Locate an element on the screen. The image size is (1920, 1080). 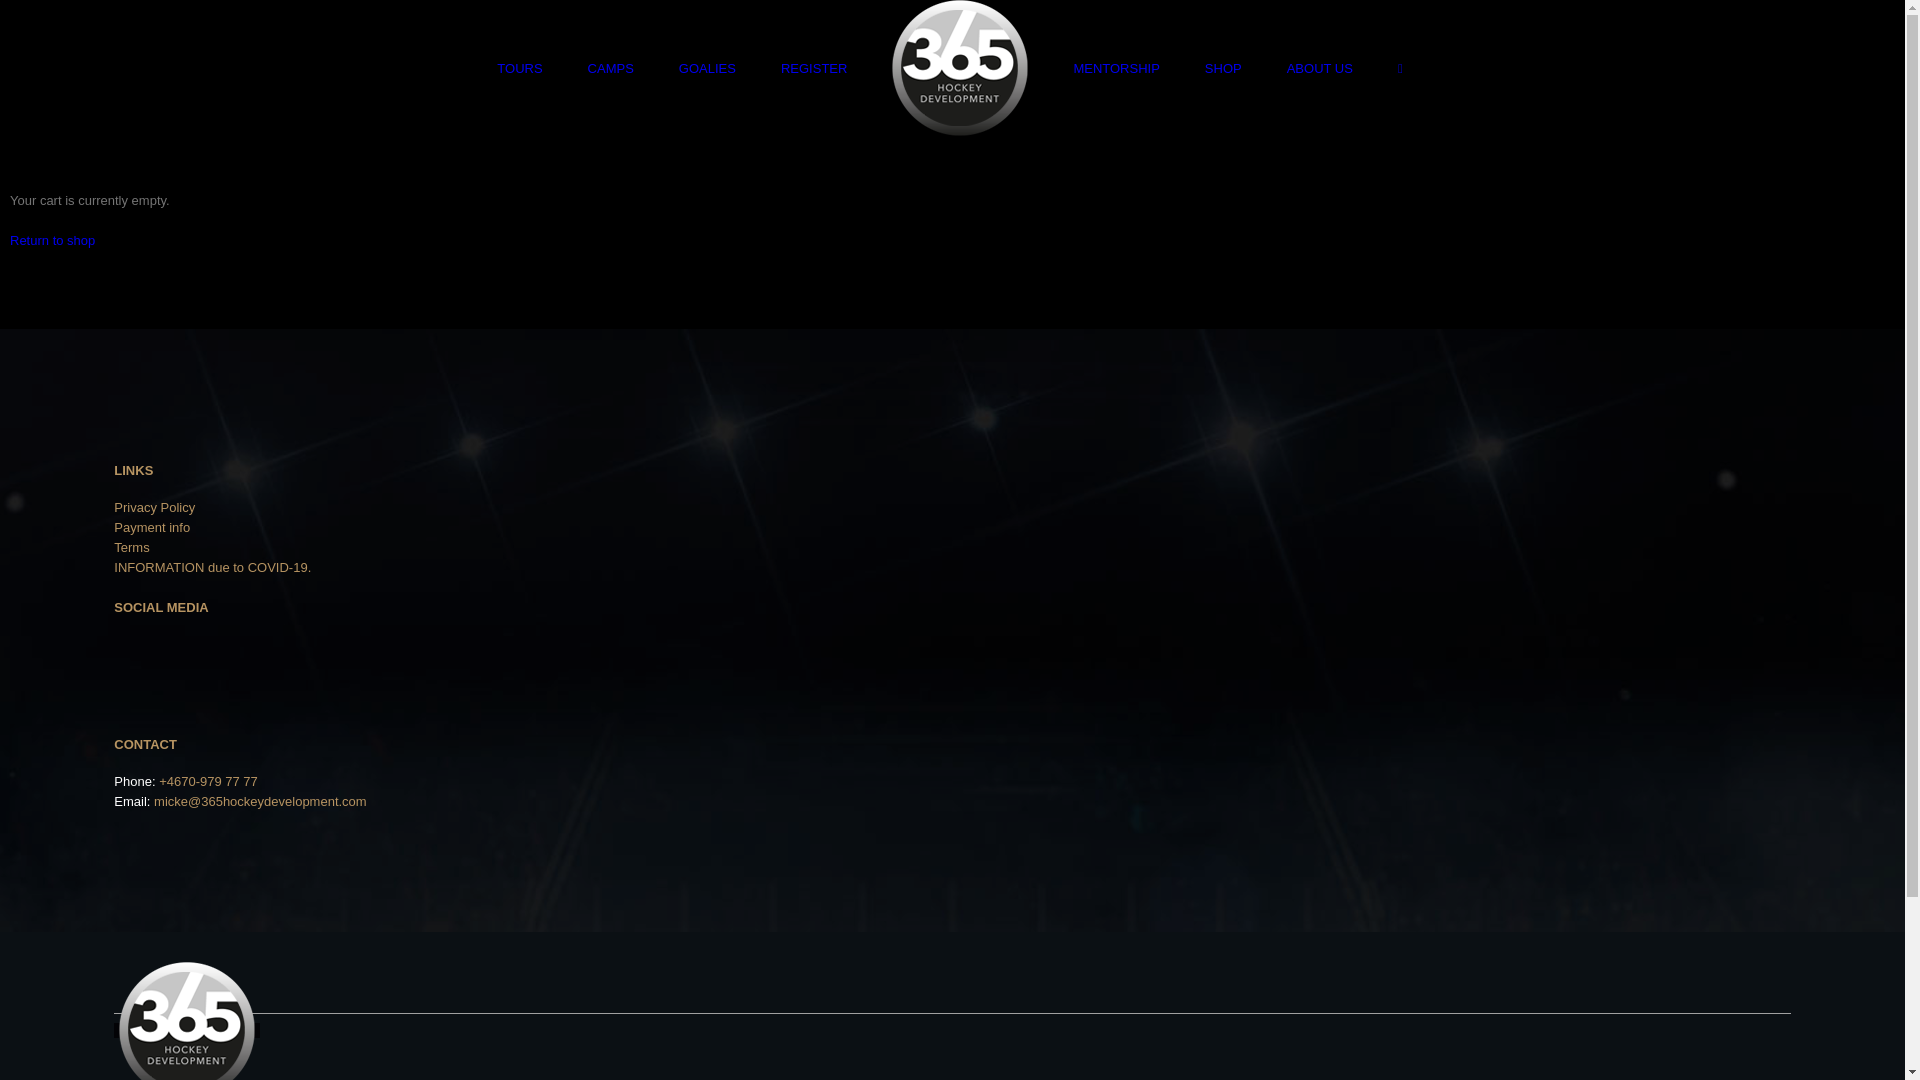
Privacy Policy is located at coordinates (154, 508).